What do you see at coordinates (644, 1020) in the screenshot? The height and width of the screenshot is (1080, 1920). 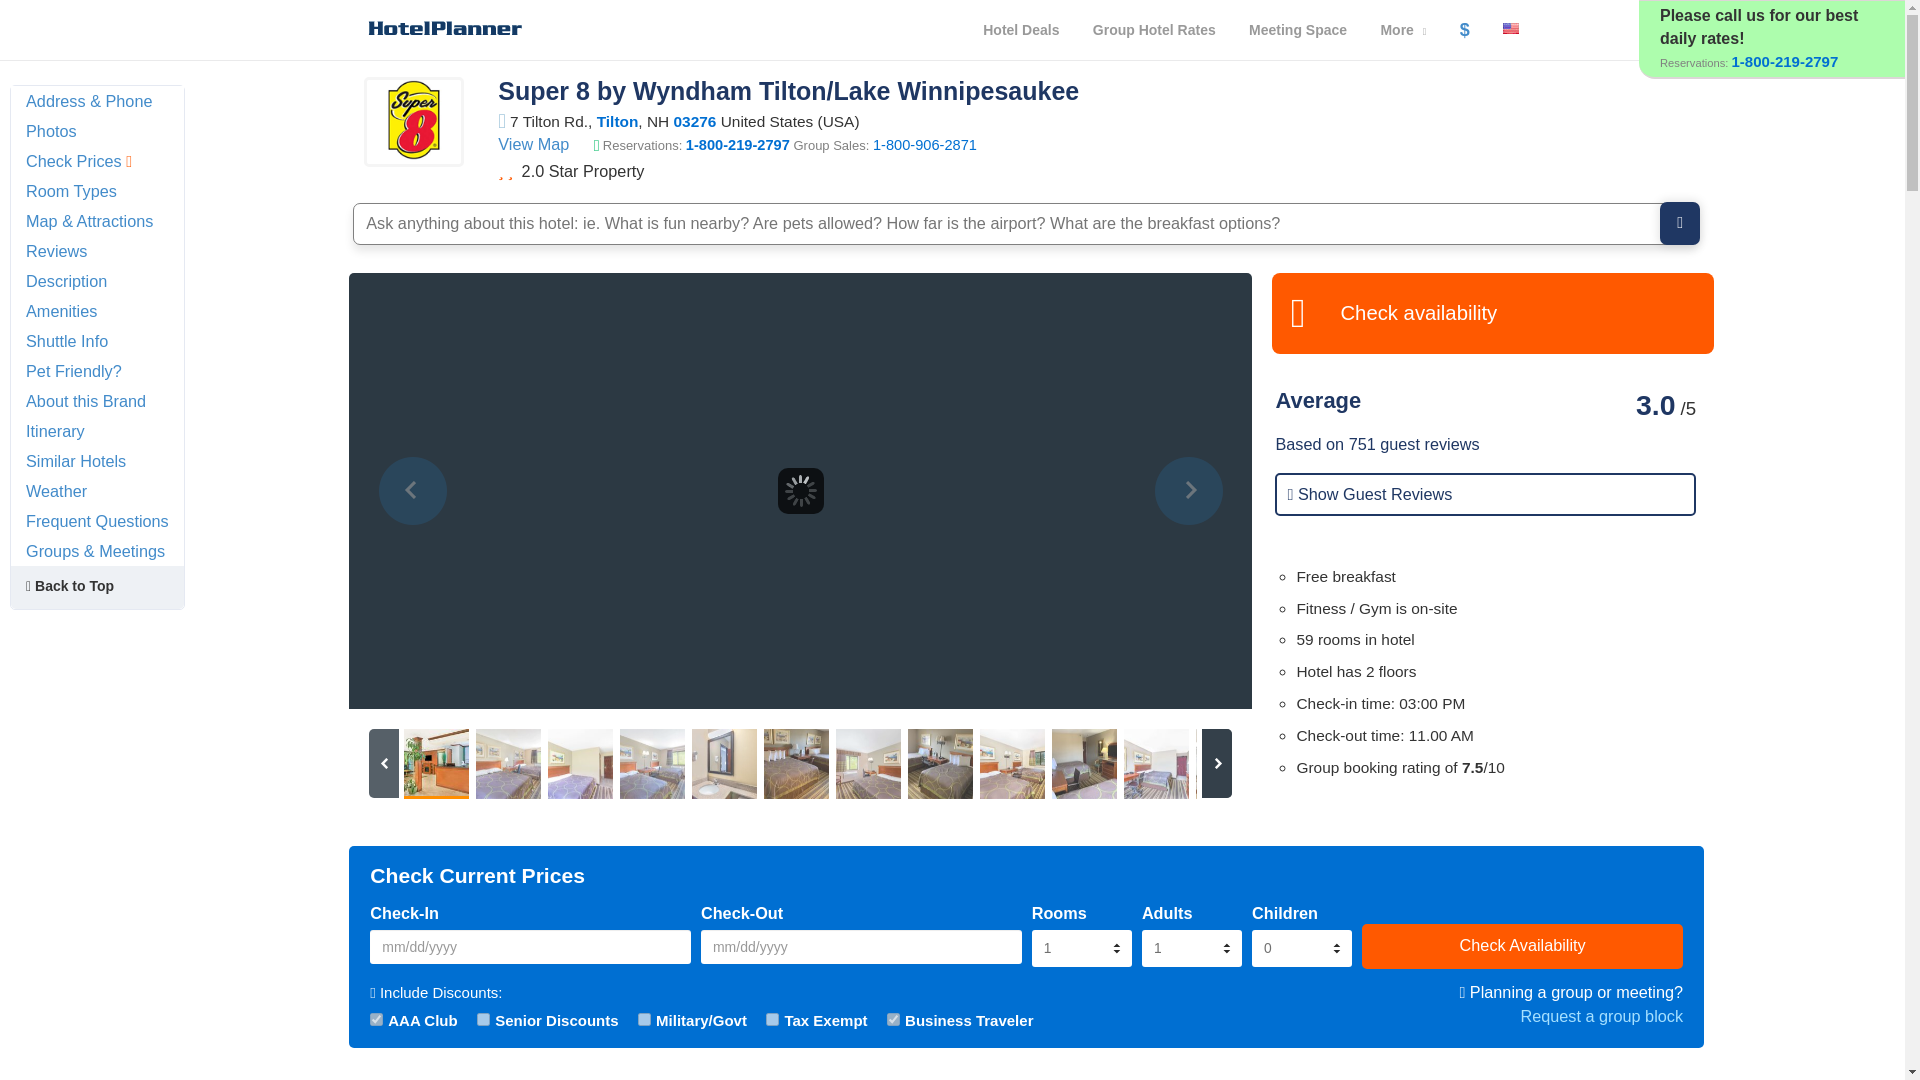 I see `1` at bounding box center [644, 1020].